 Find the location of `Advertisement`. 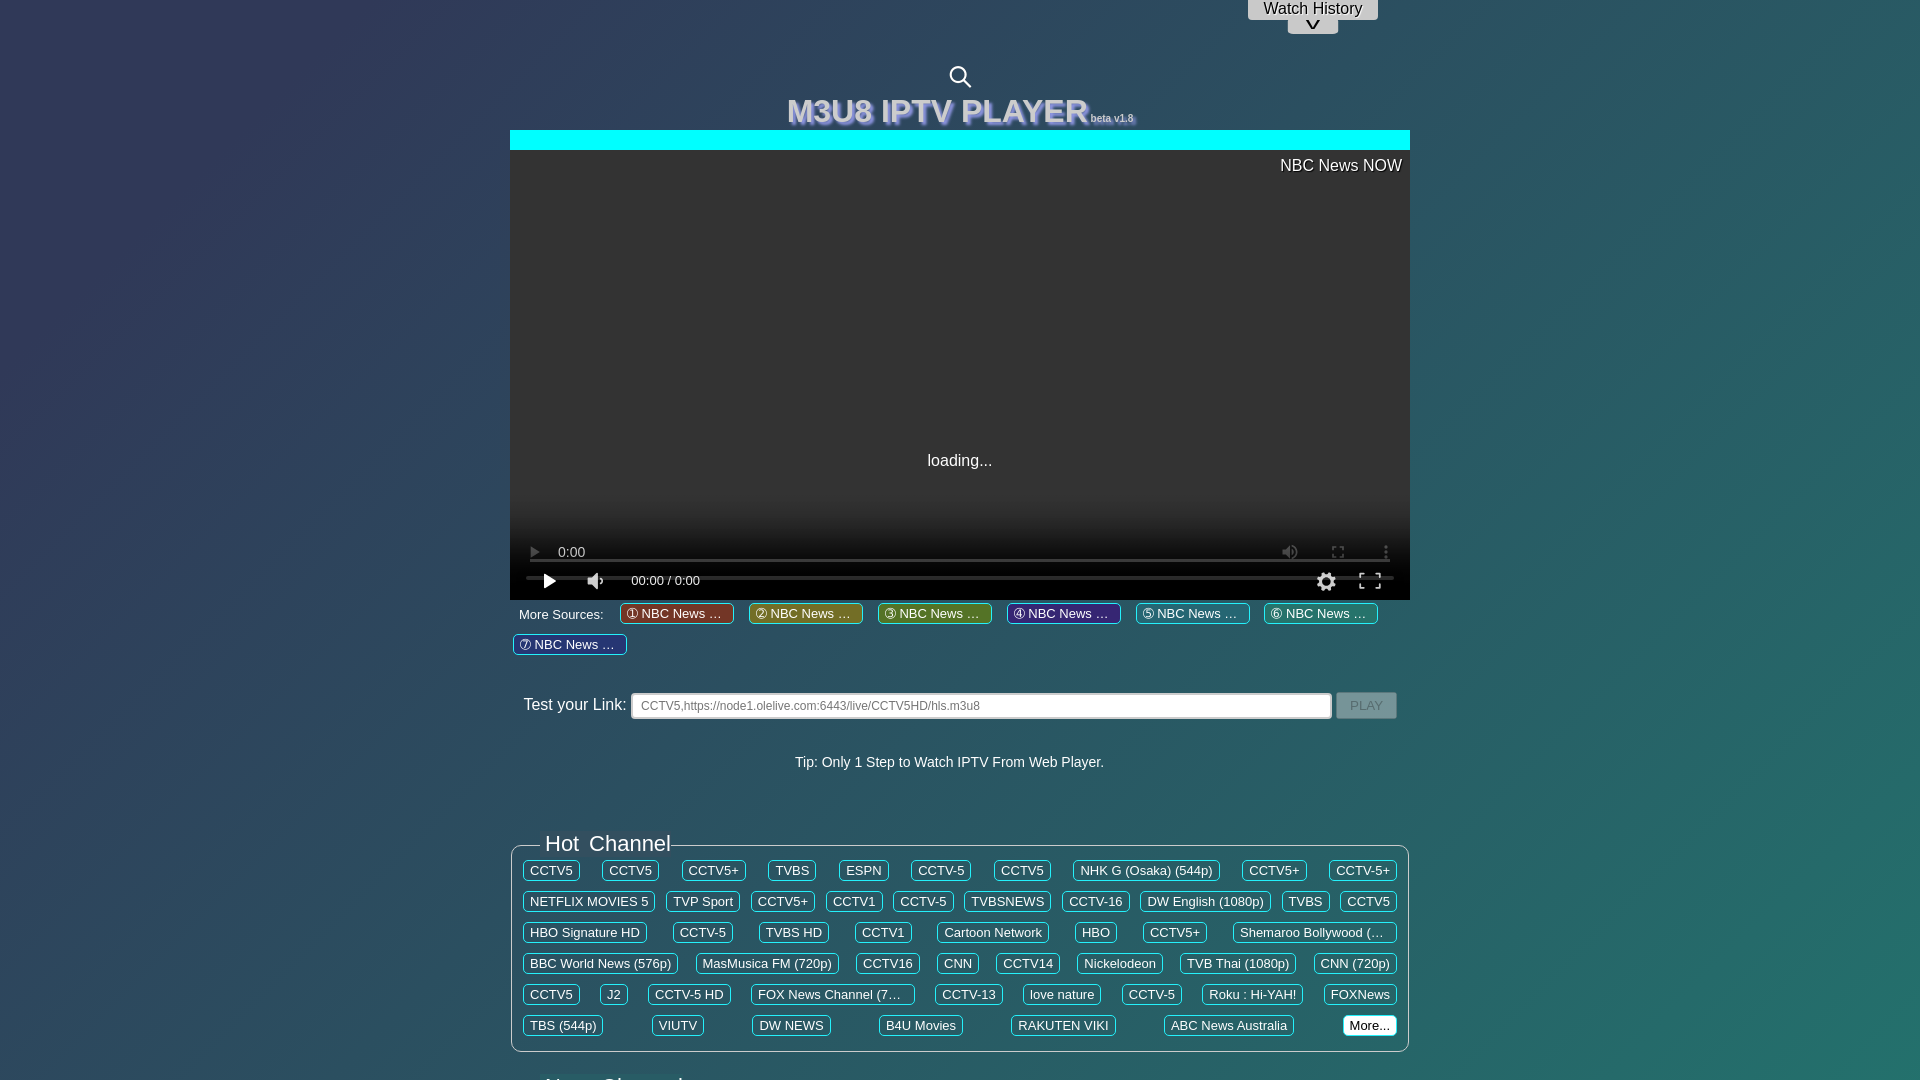

Advertisement is located at coordinates (960, 312).